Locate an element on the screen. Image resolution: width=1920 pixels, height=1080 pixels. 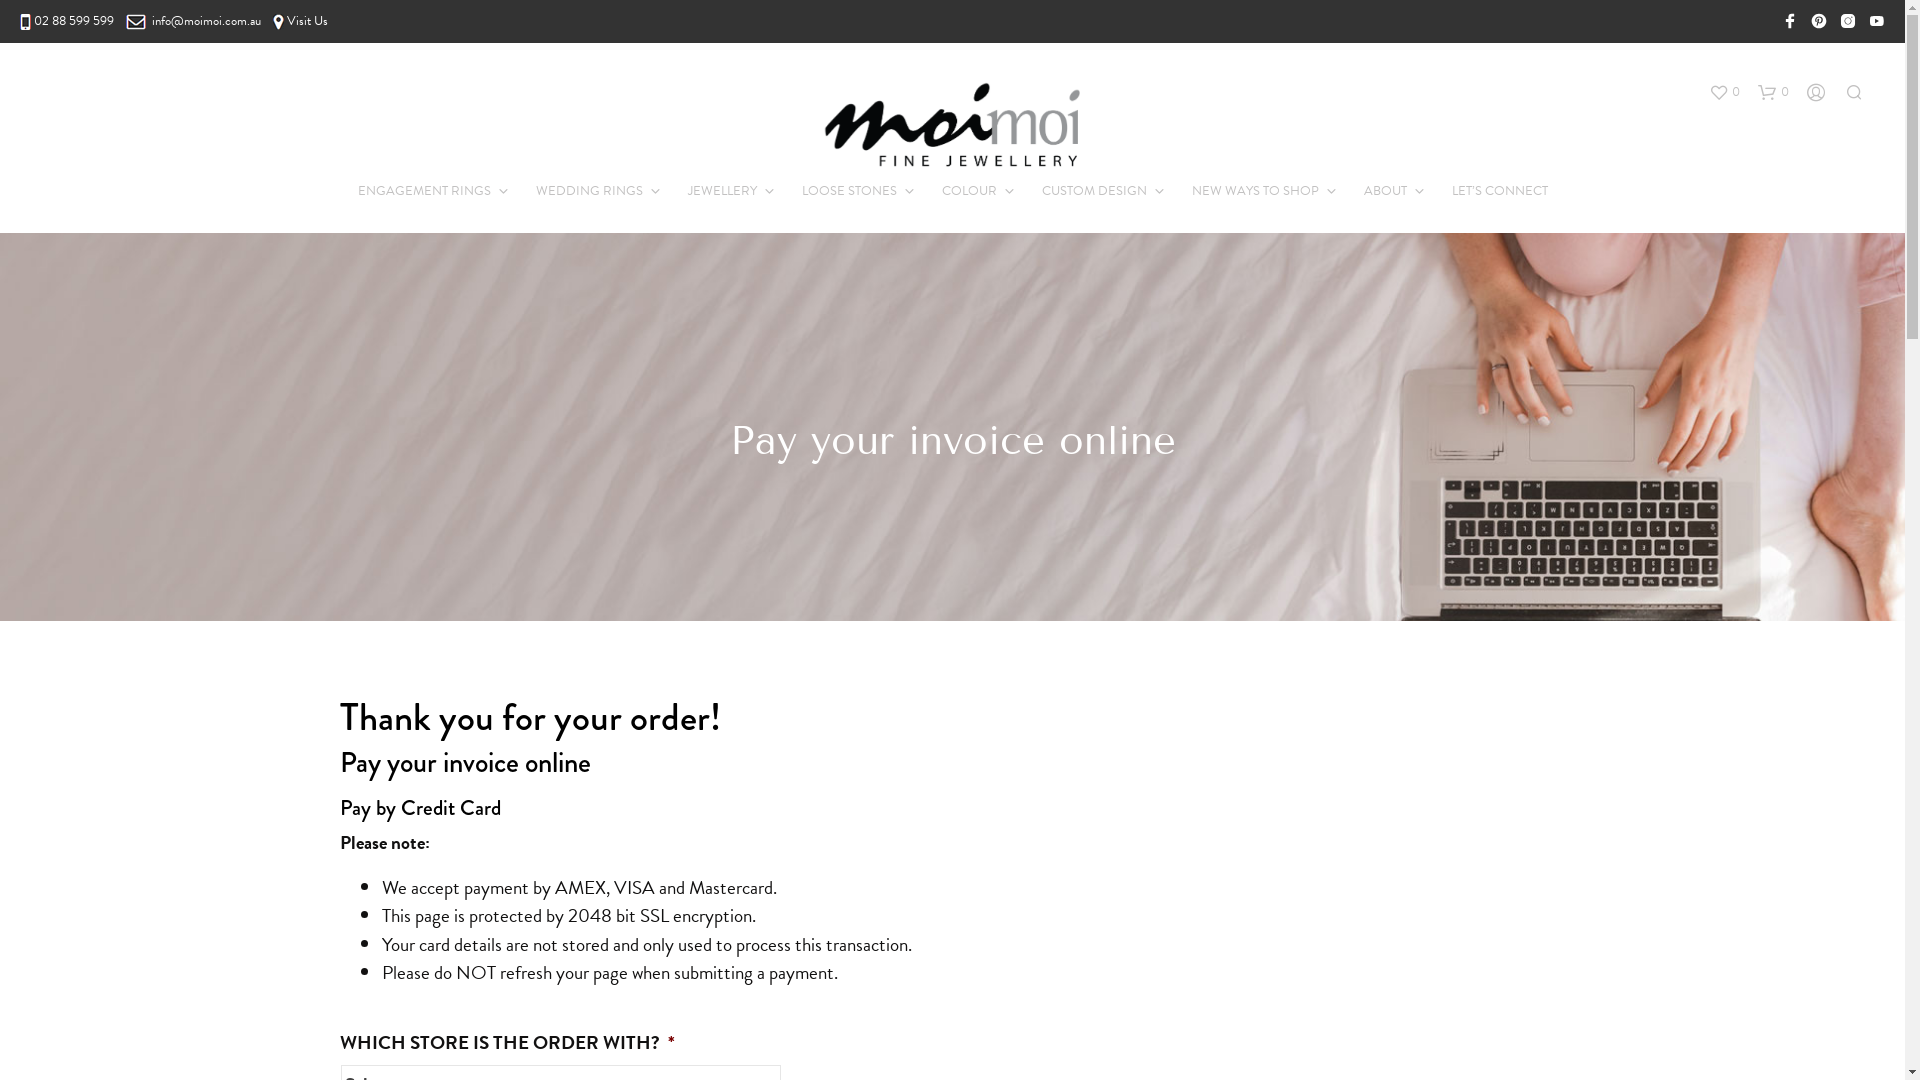
WEDDING RINGS is located at coordinates (588, 192).